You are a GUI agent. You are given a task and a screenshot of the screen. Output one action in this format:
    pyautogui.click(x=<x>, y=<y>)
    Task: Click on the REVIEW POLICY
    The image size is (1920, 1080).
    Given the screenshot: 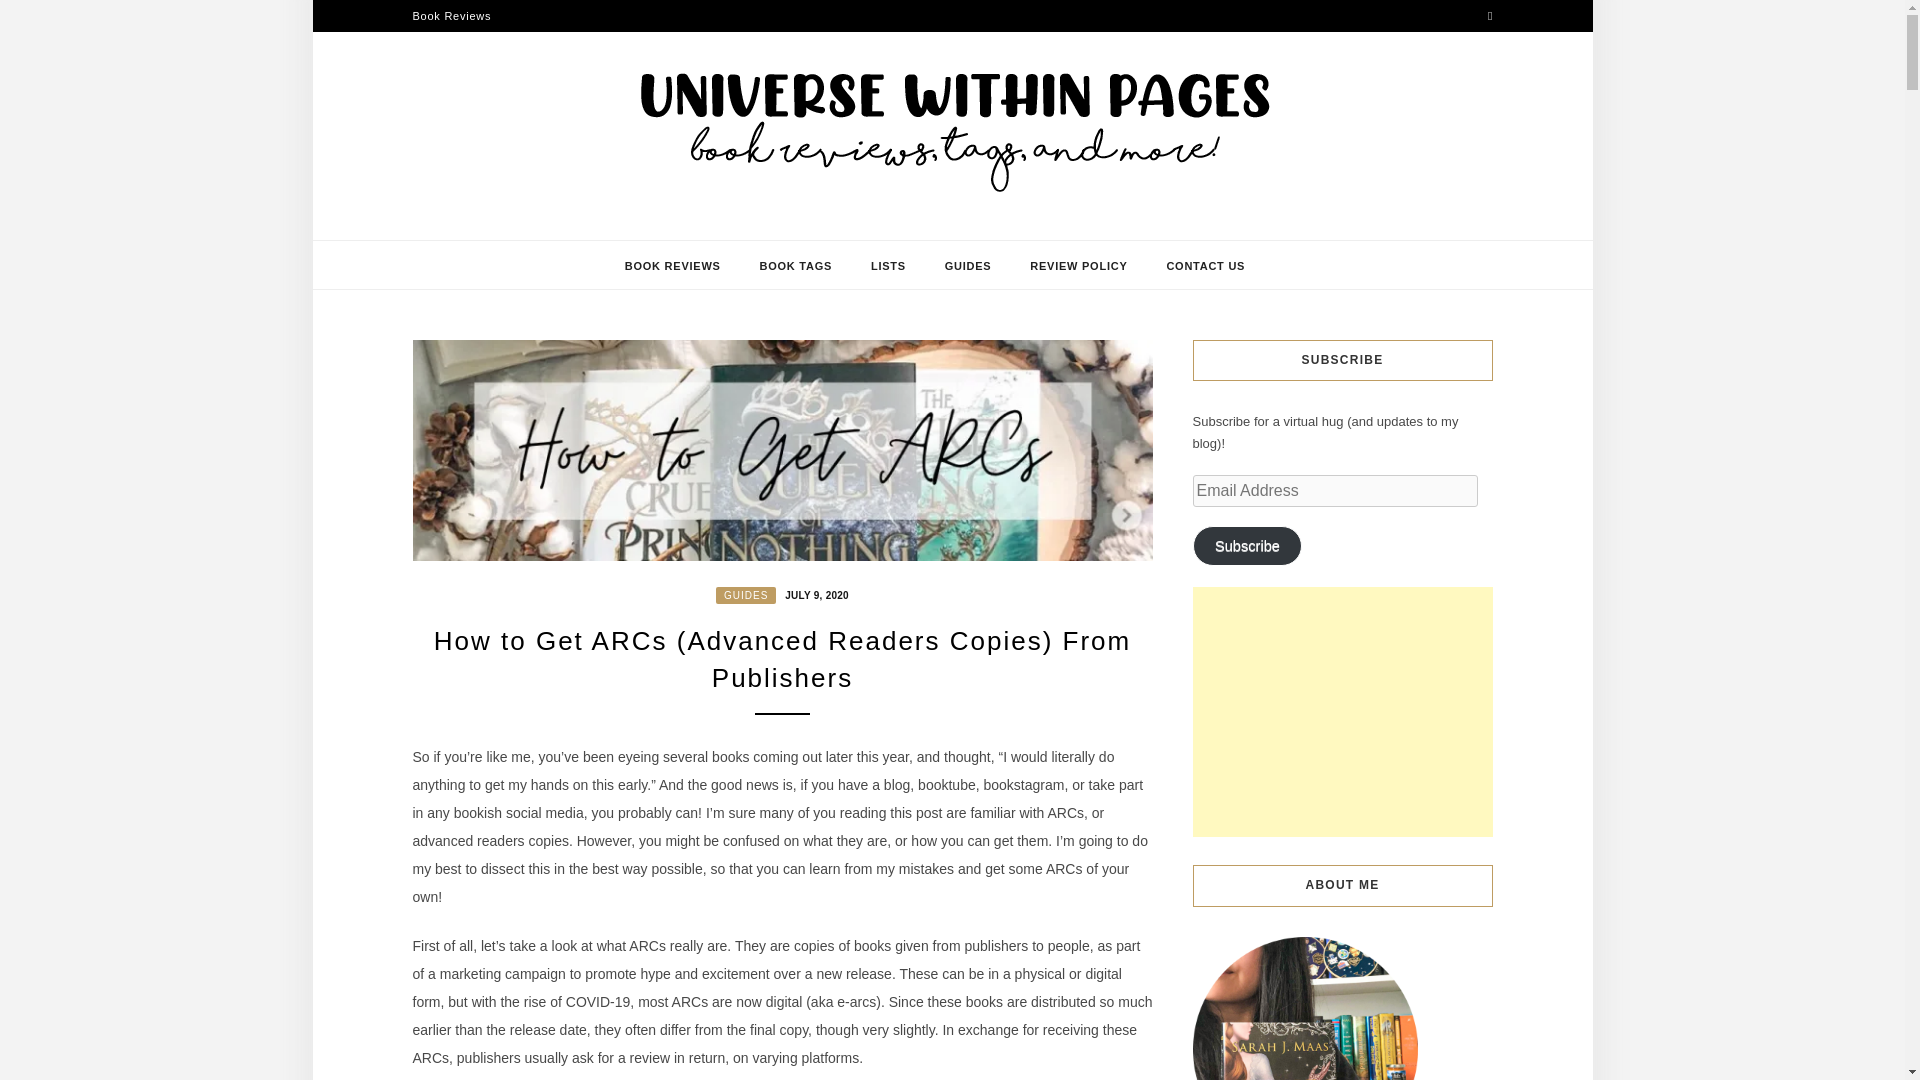 What is the action you would take?
    pyautogui.click(x=1078, y=265)
    